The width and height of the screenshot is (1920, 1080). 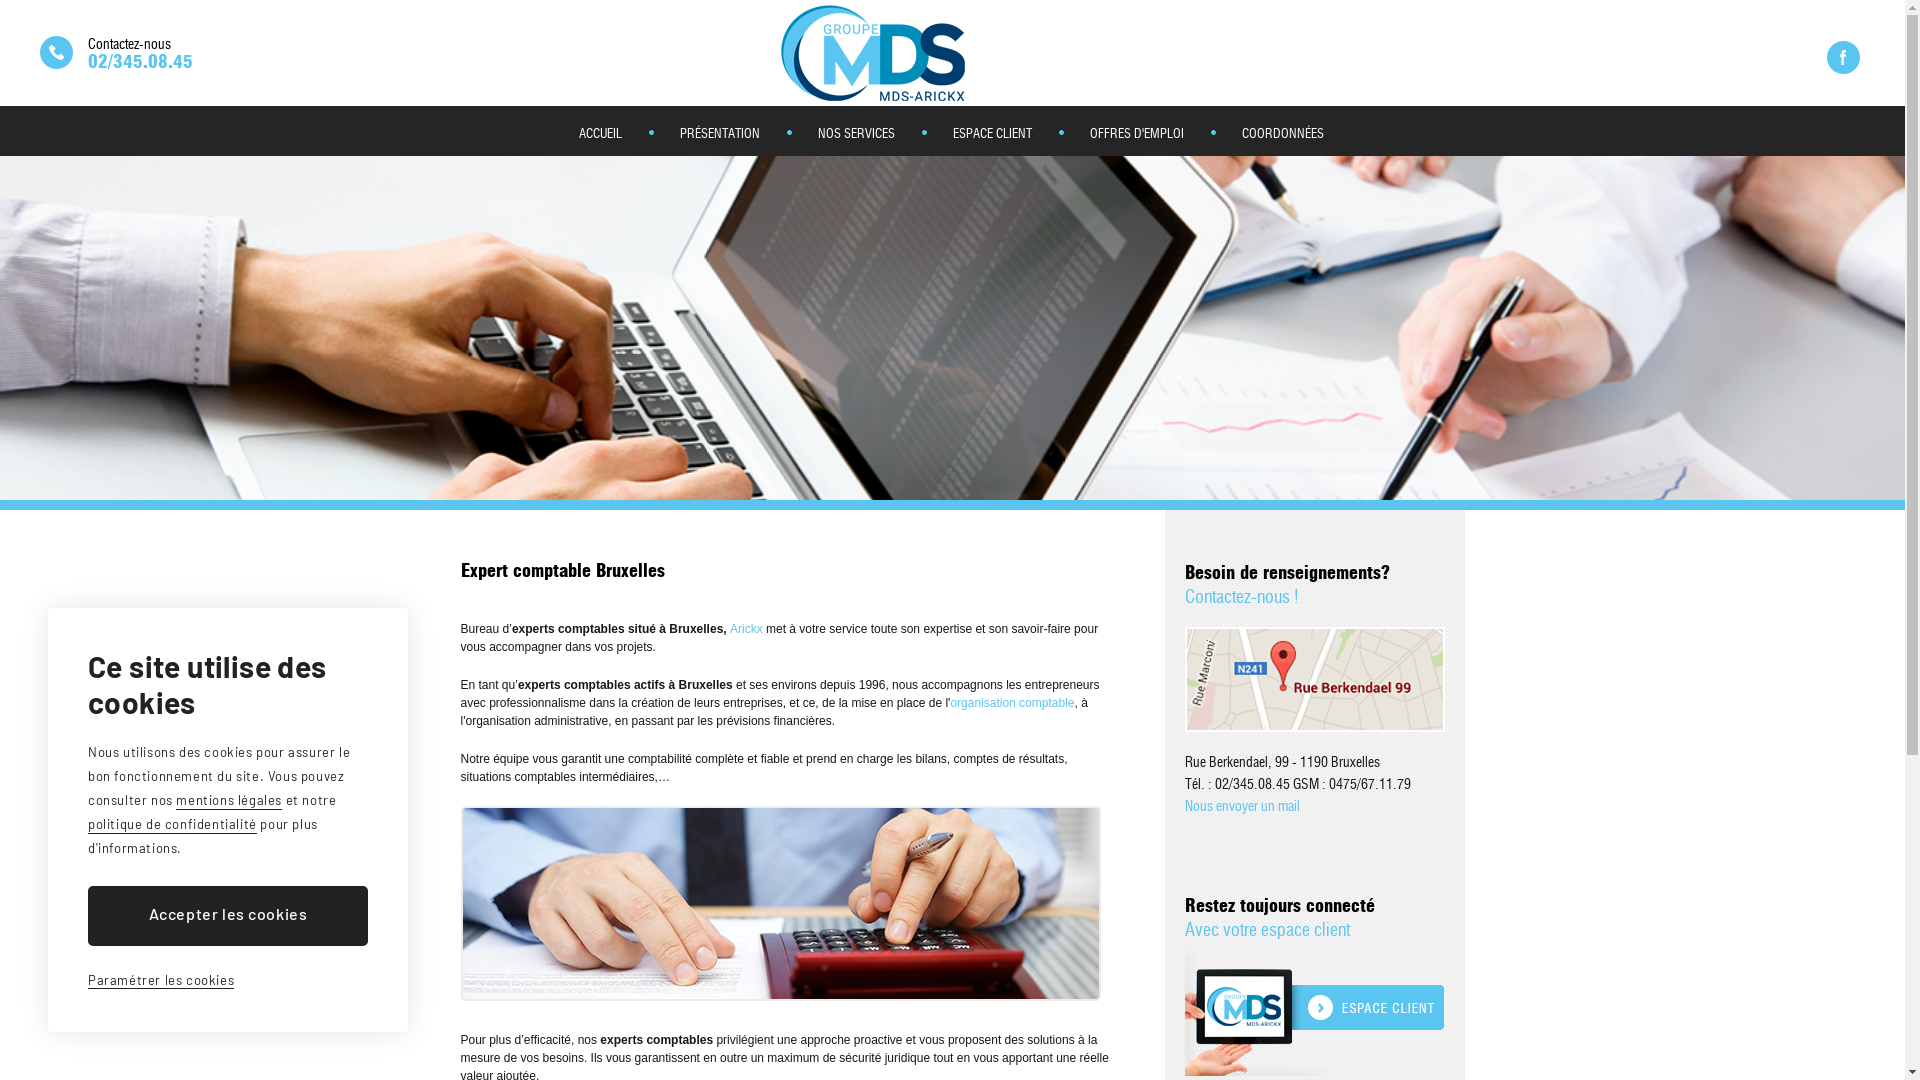 I want to click on ESPACE CLIENT, so click(x=990, y=130).